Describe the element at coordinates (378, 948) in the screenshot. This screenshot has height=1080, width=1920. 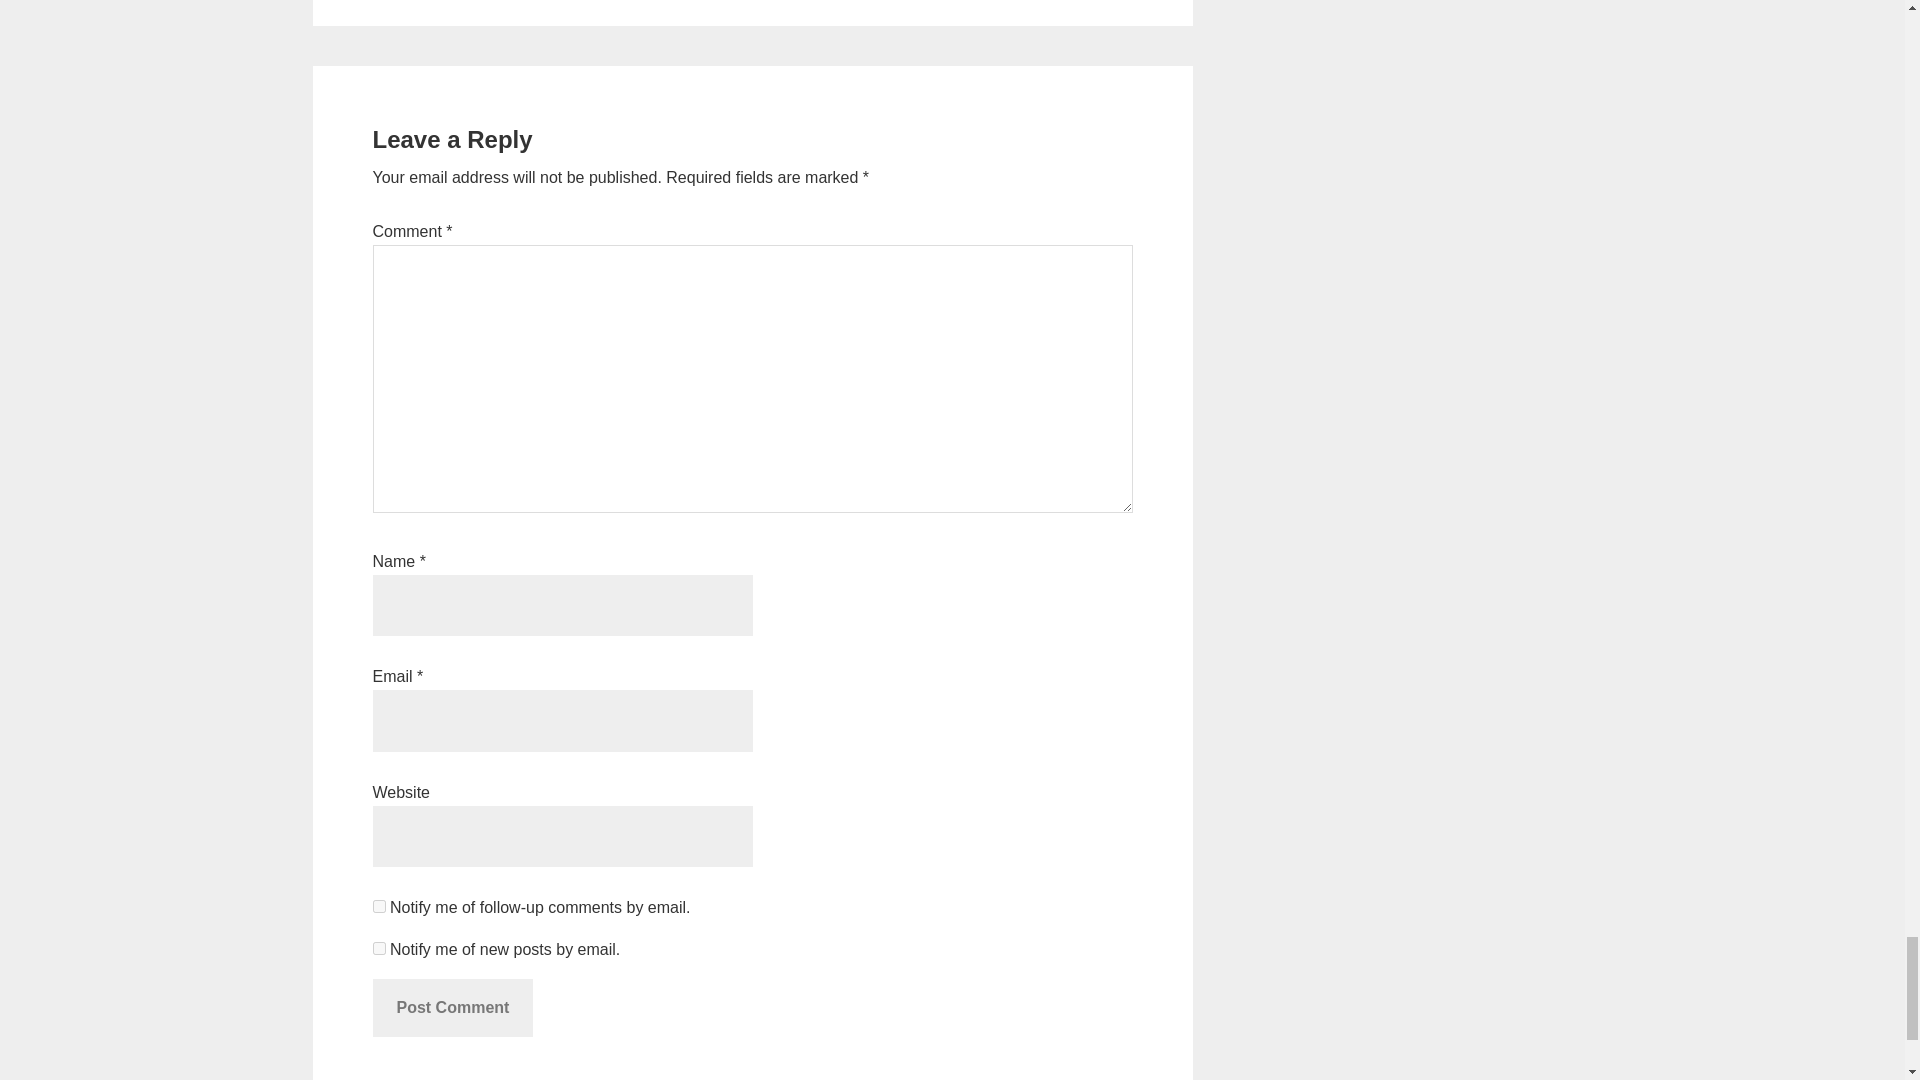
I see `subscribe` at that location.